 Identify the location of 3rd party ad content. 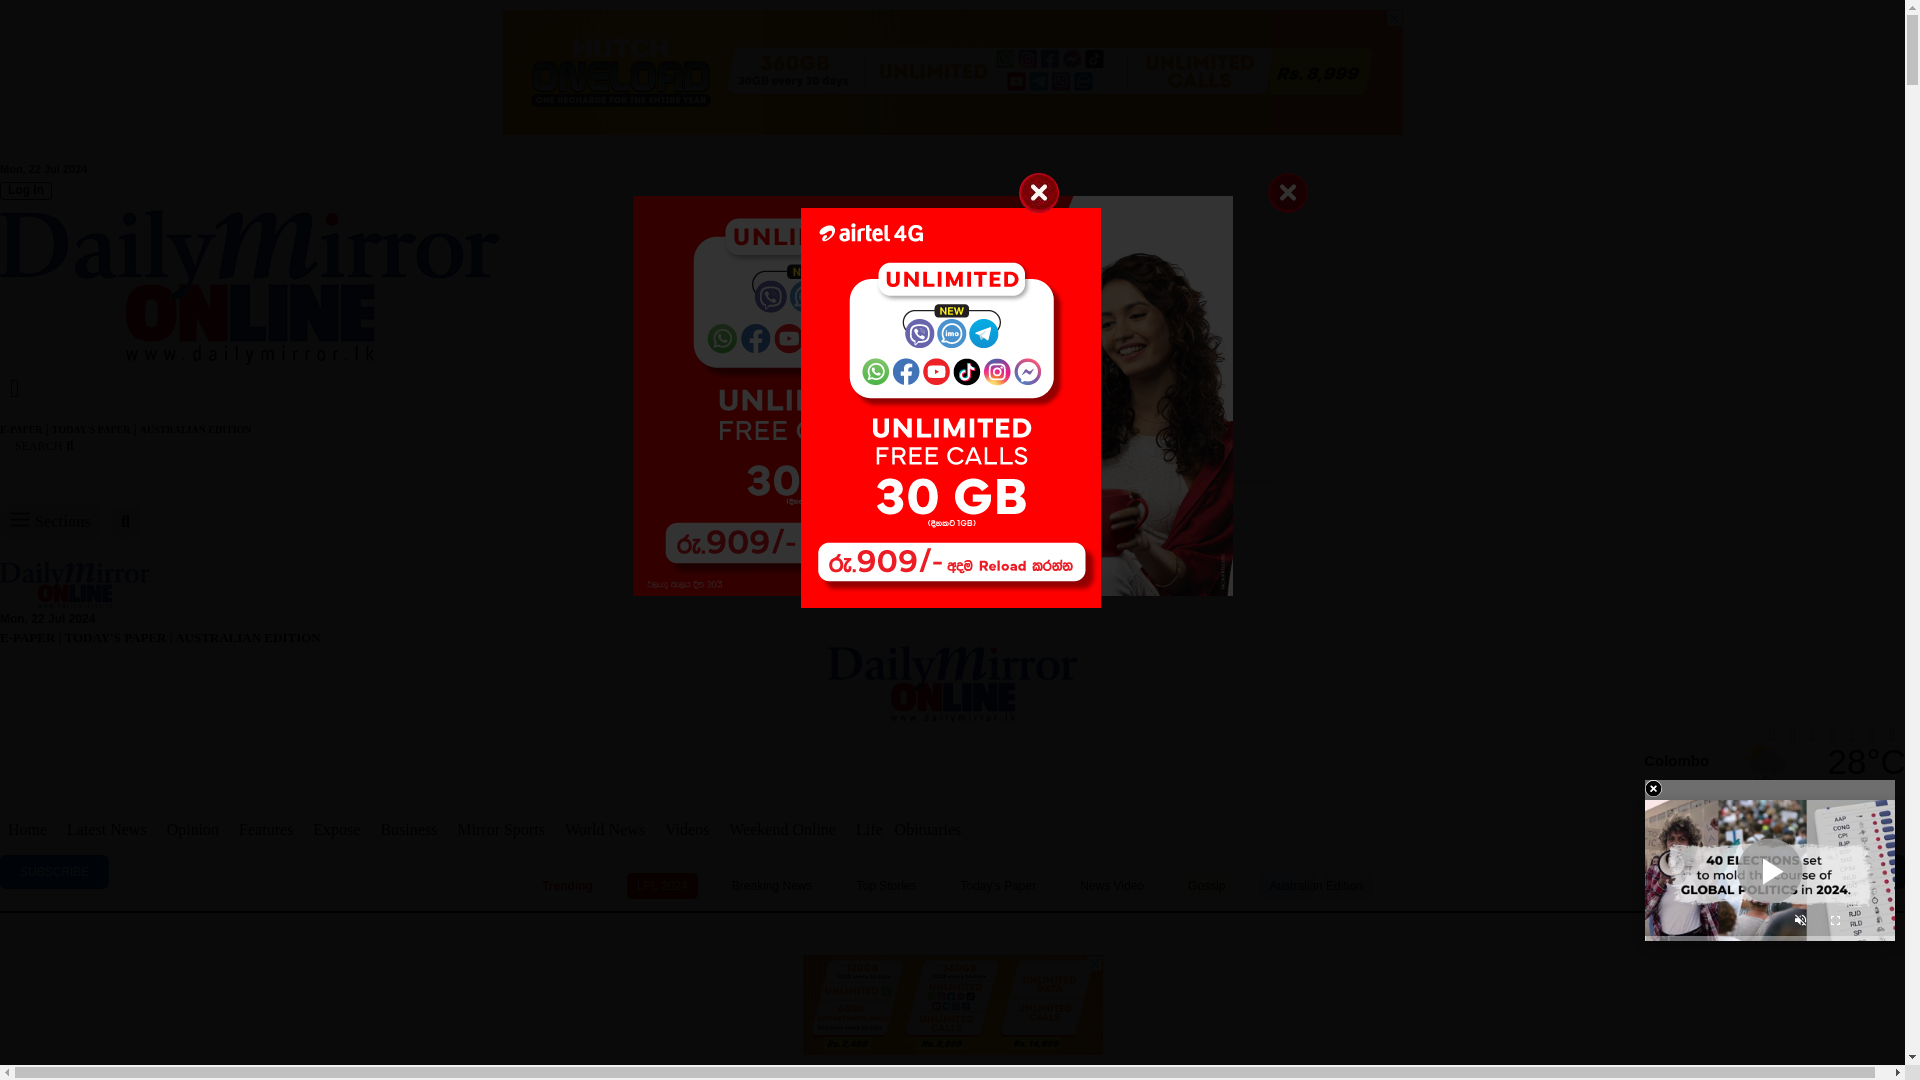
(951, 985).